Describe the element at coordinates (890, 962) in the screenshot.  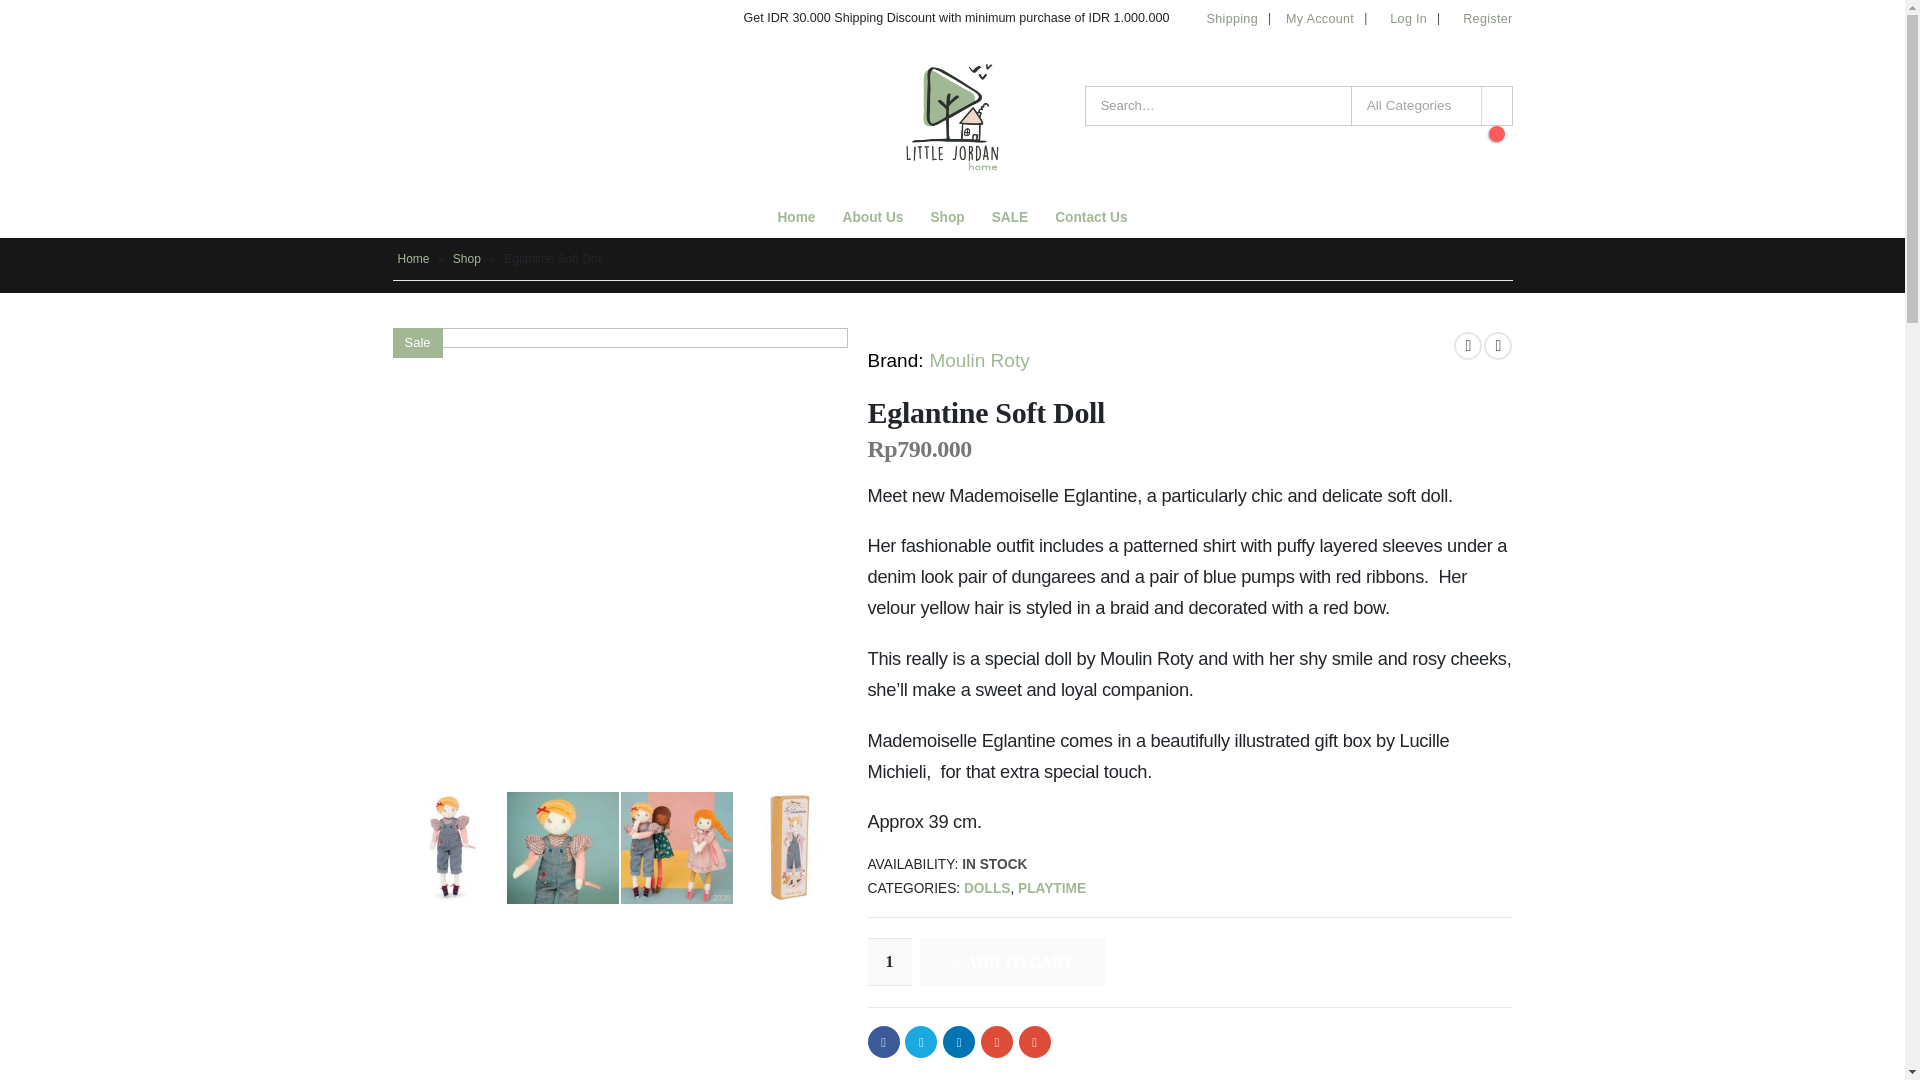
I see `1` at that location.